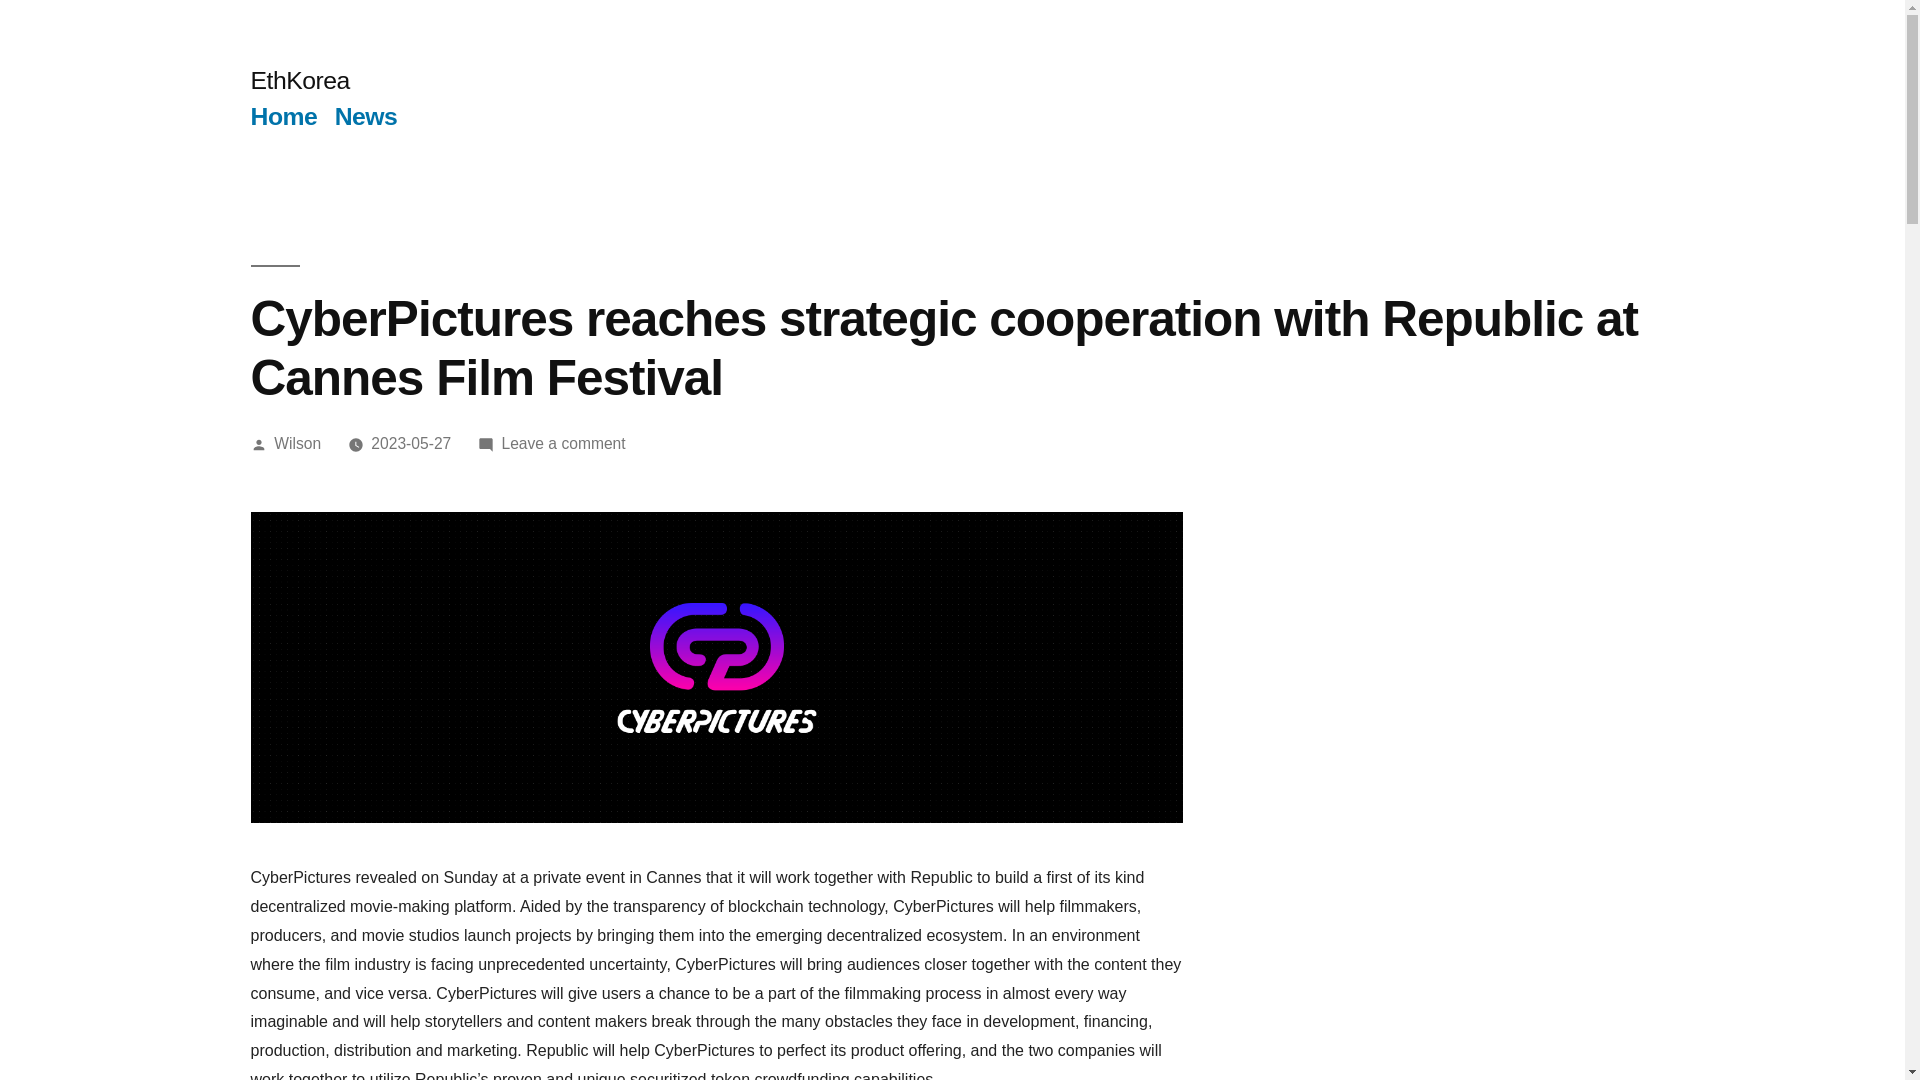  What do you see at coordinates (410, 444) in the screenshot?
I see `2023-05-27` at bounding box center [410, 444].